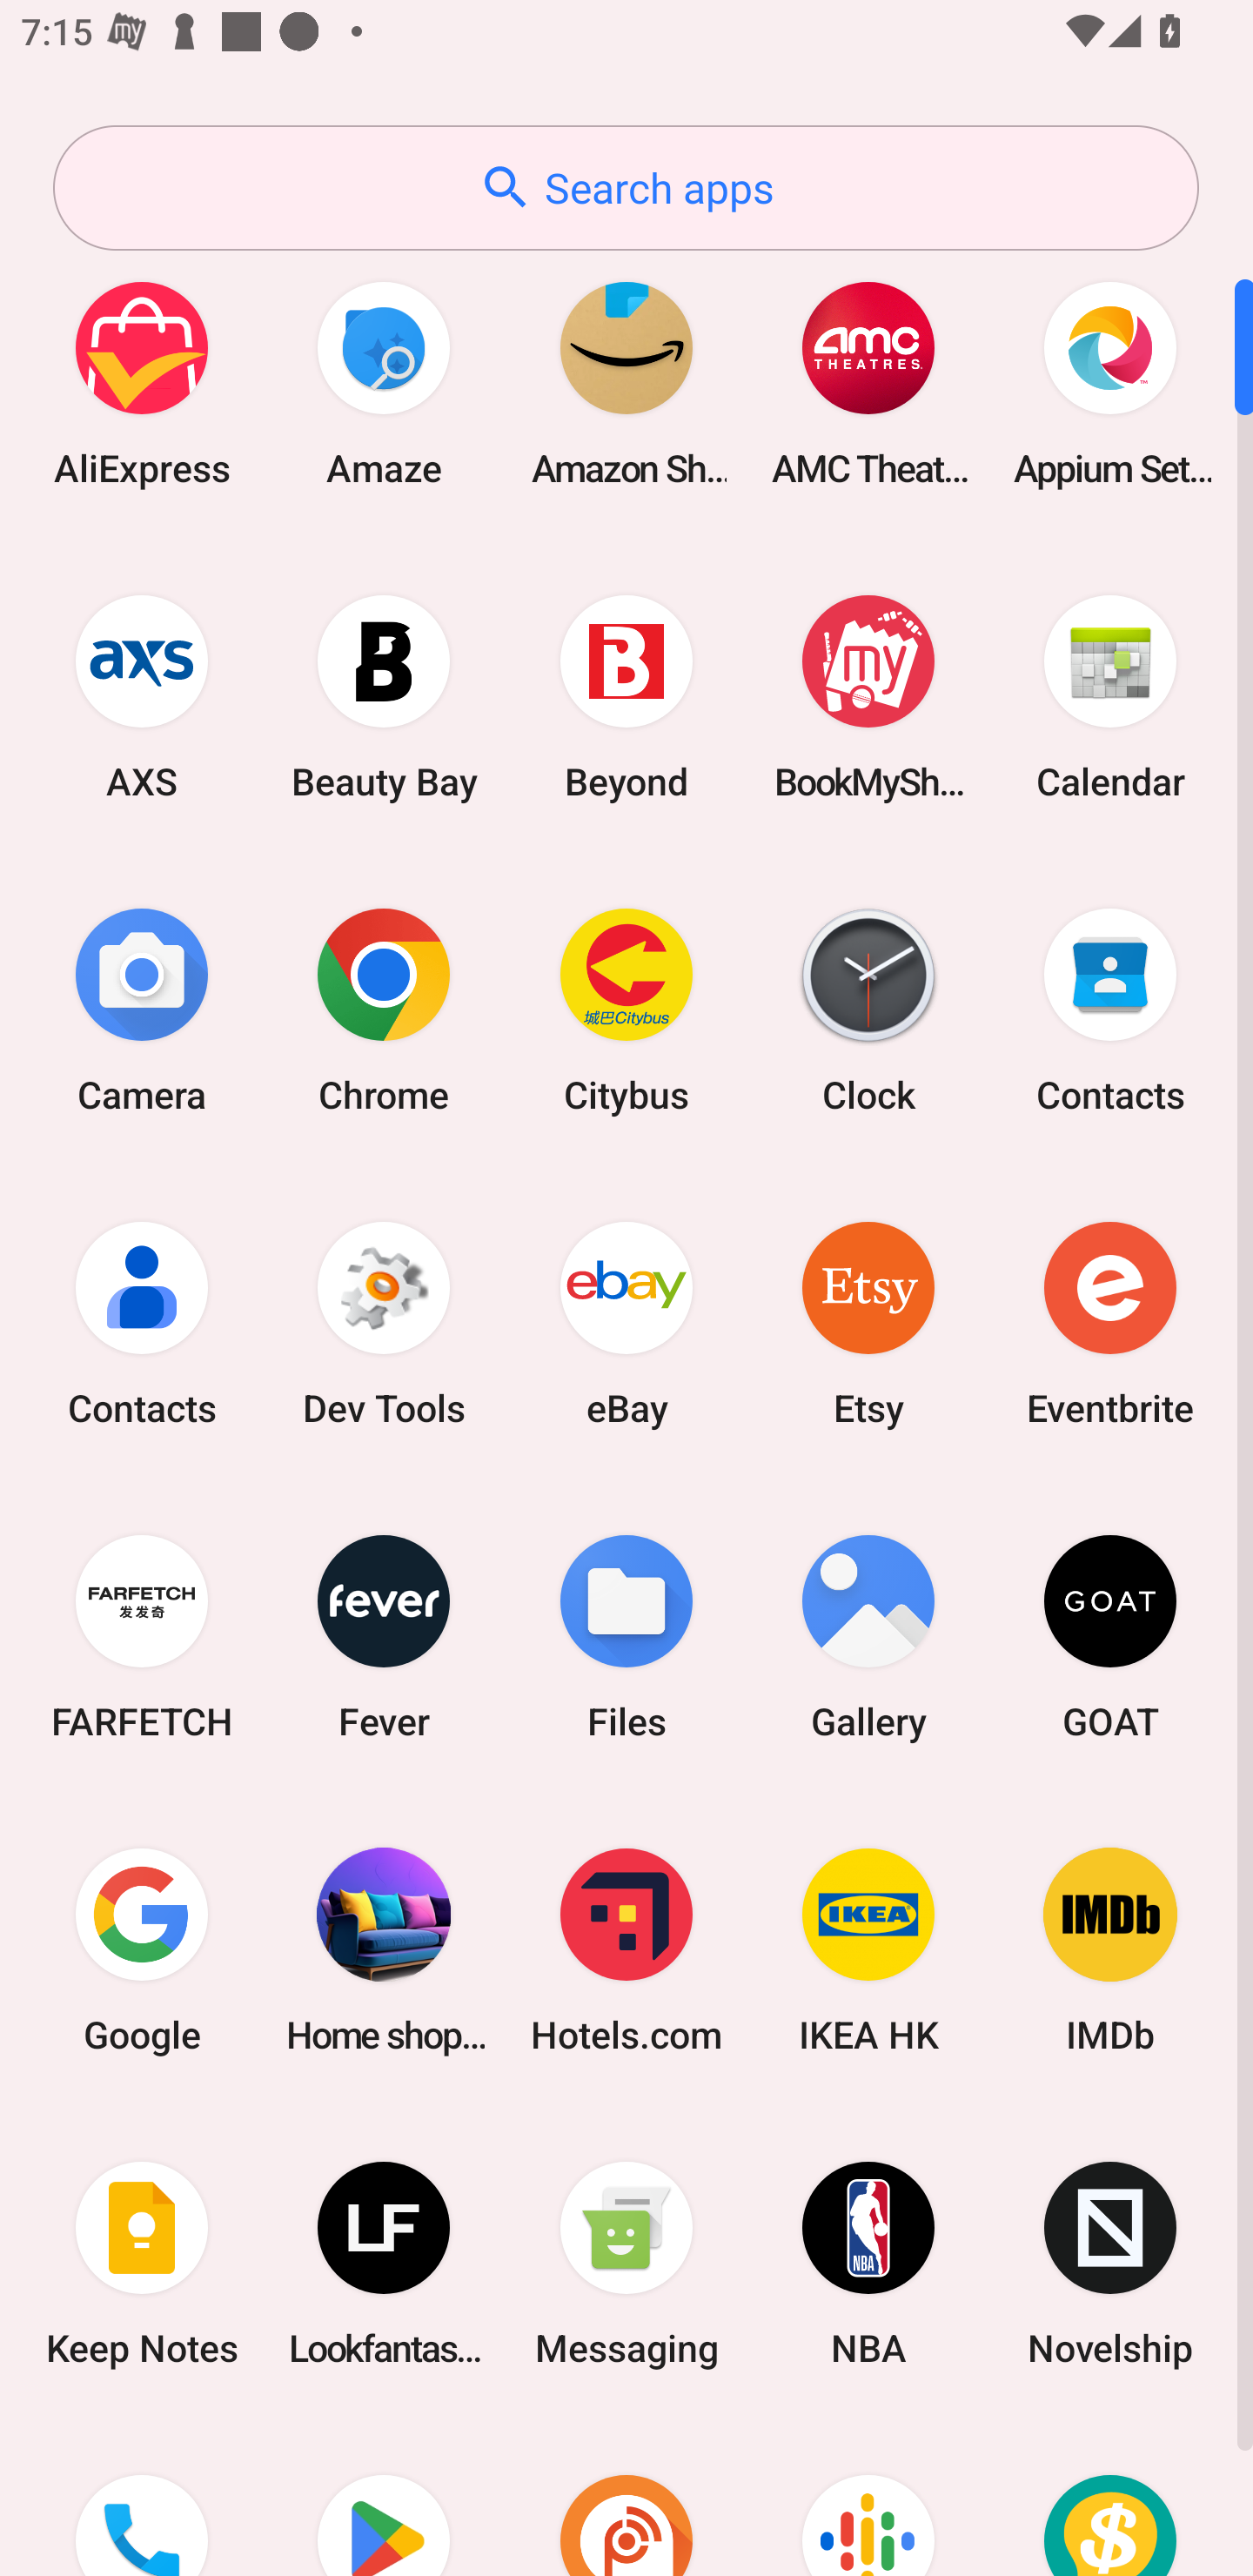 This screenshot has width=1253, height=2576. What do you see at coordinates (868, 1323) in the screenshot?
I see `Etsy` at bounding box center [868, 1323].